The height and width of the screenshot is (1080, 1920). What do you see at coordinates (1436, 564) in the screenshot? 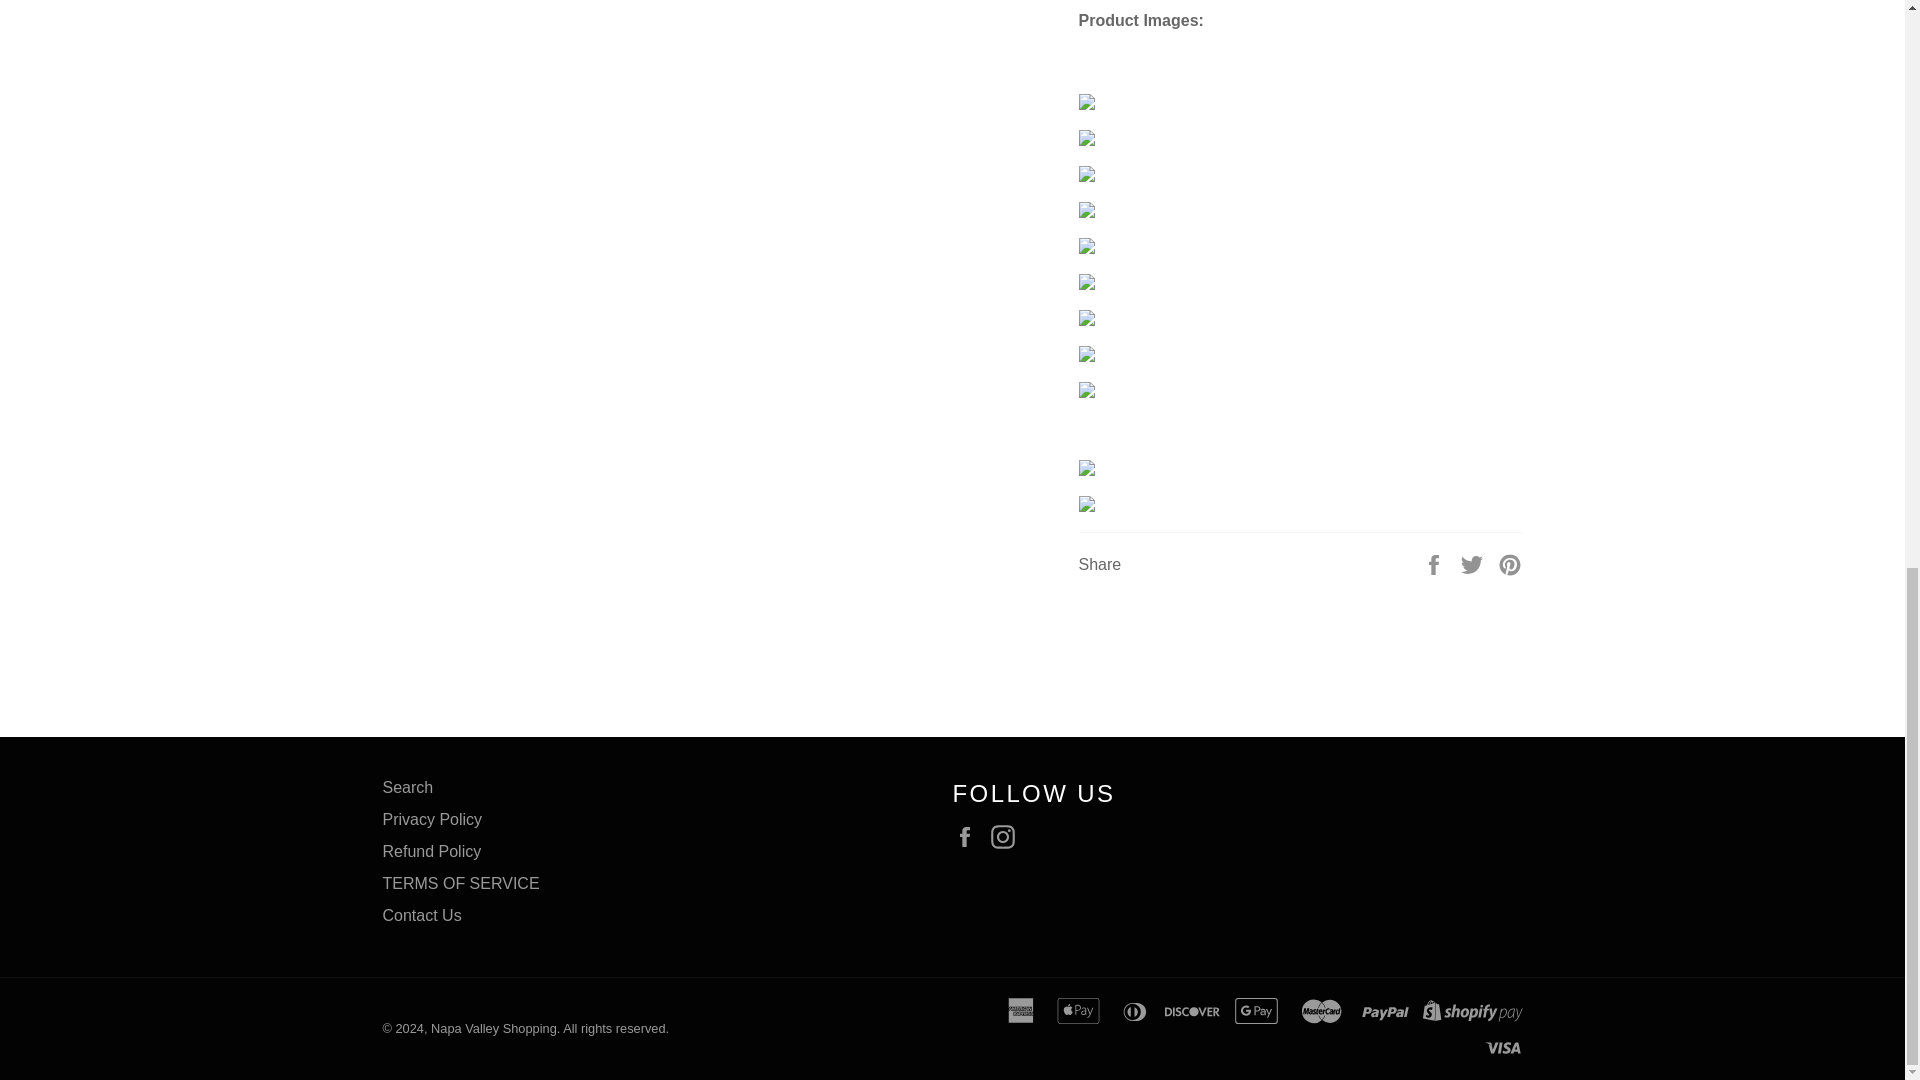
I see `Share on Facebook` at bounding box center [1436, 564].